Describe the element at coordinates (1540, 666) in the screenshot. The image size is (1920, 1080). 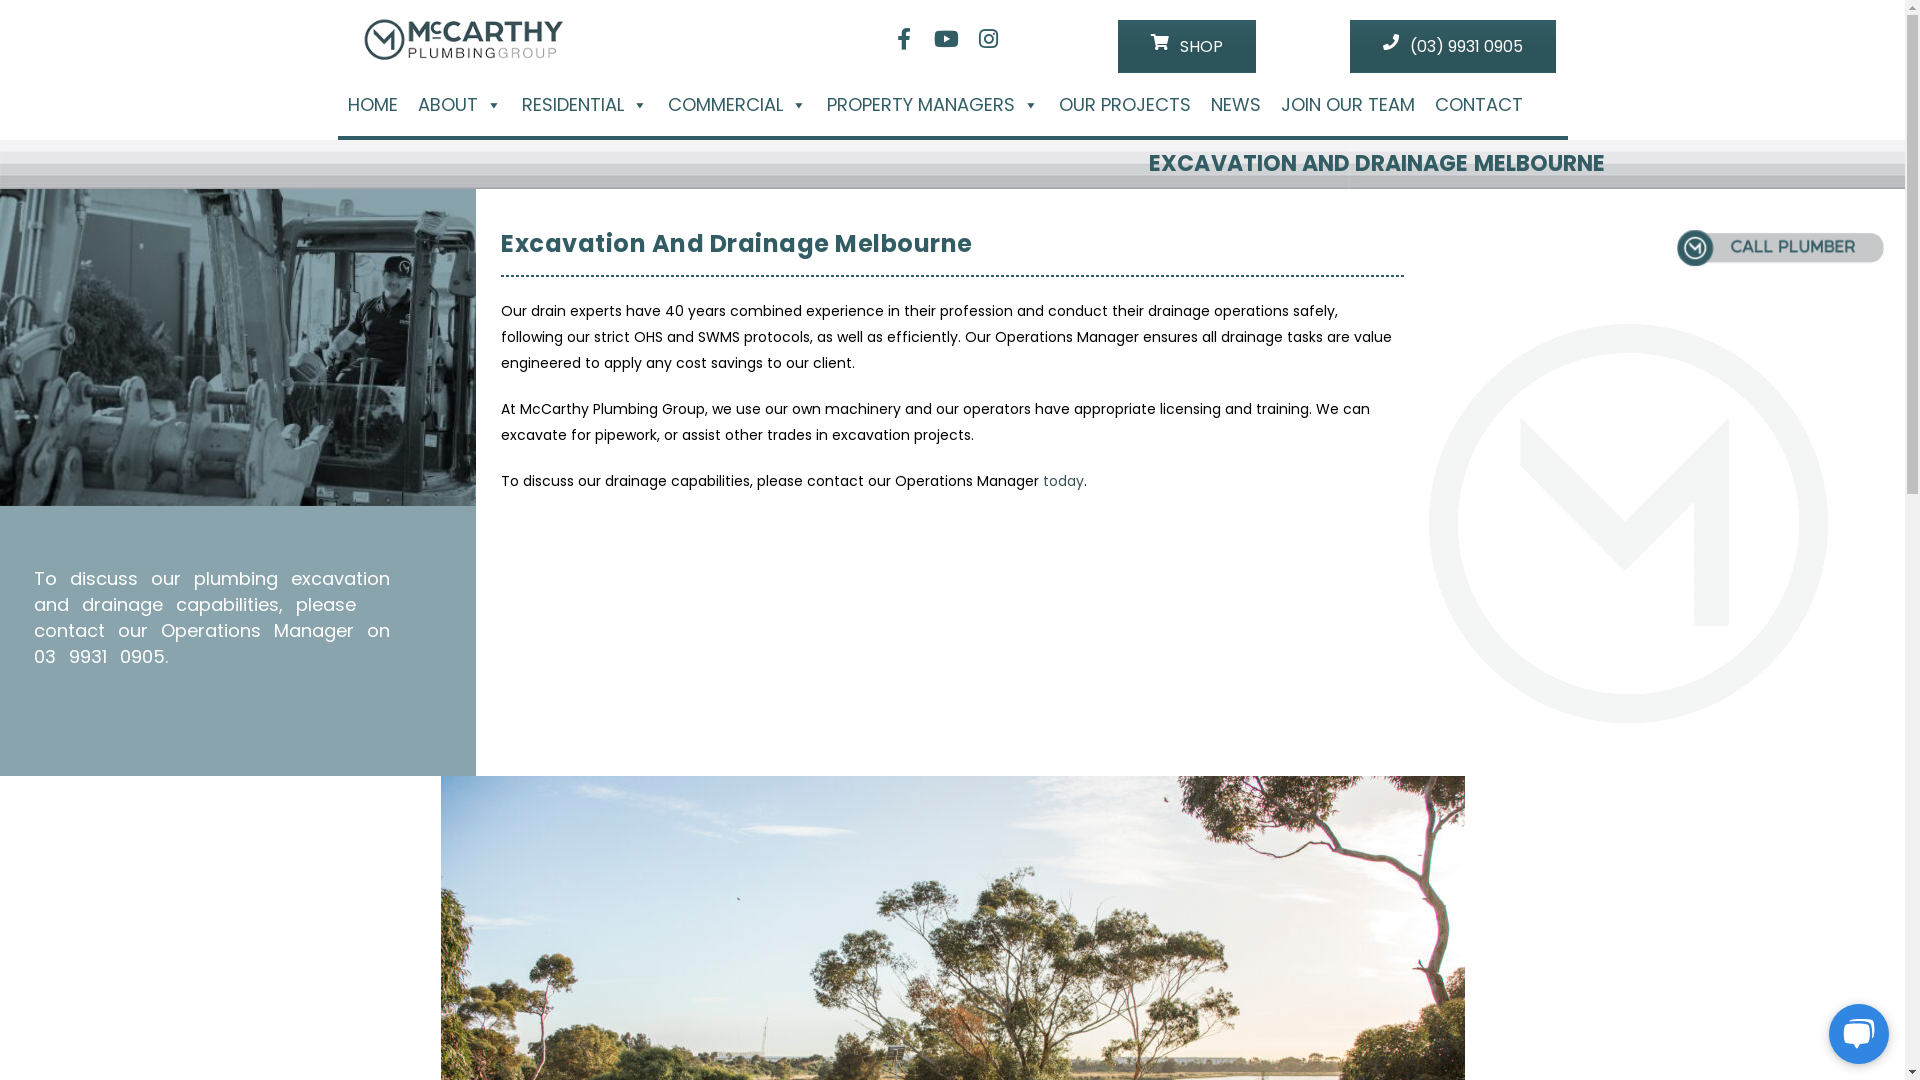
I see `Sanctuary Lakes` at that location.